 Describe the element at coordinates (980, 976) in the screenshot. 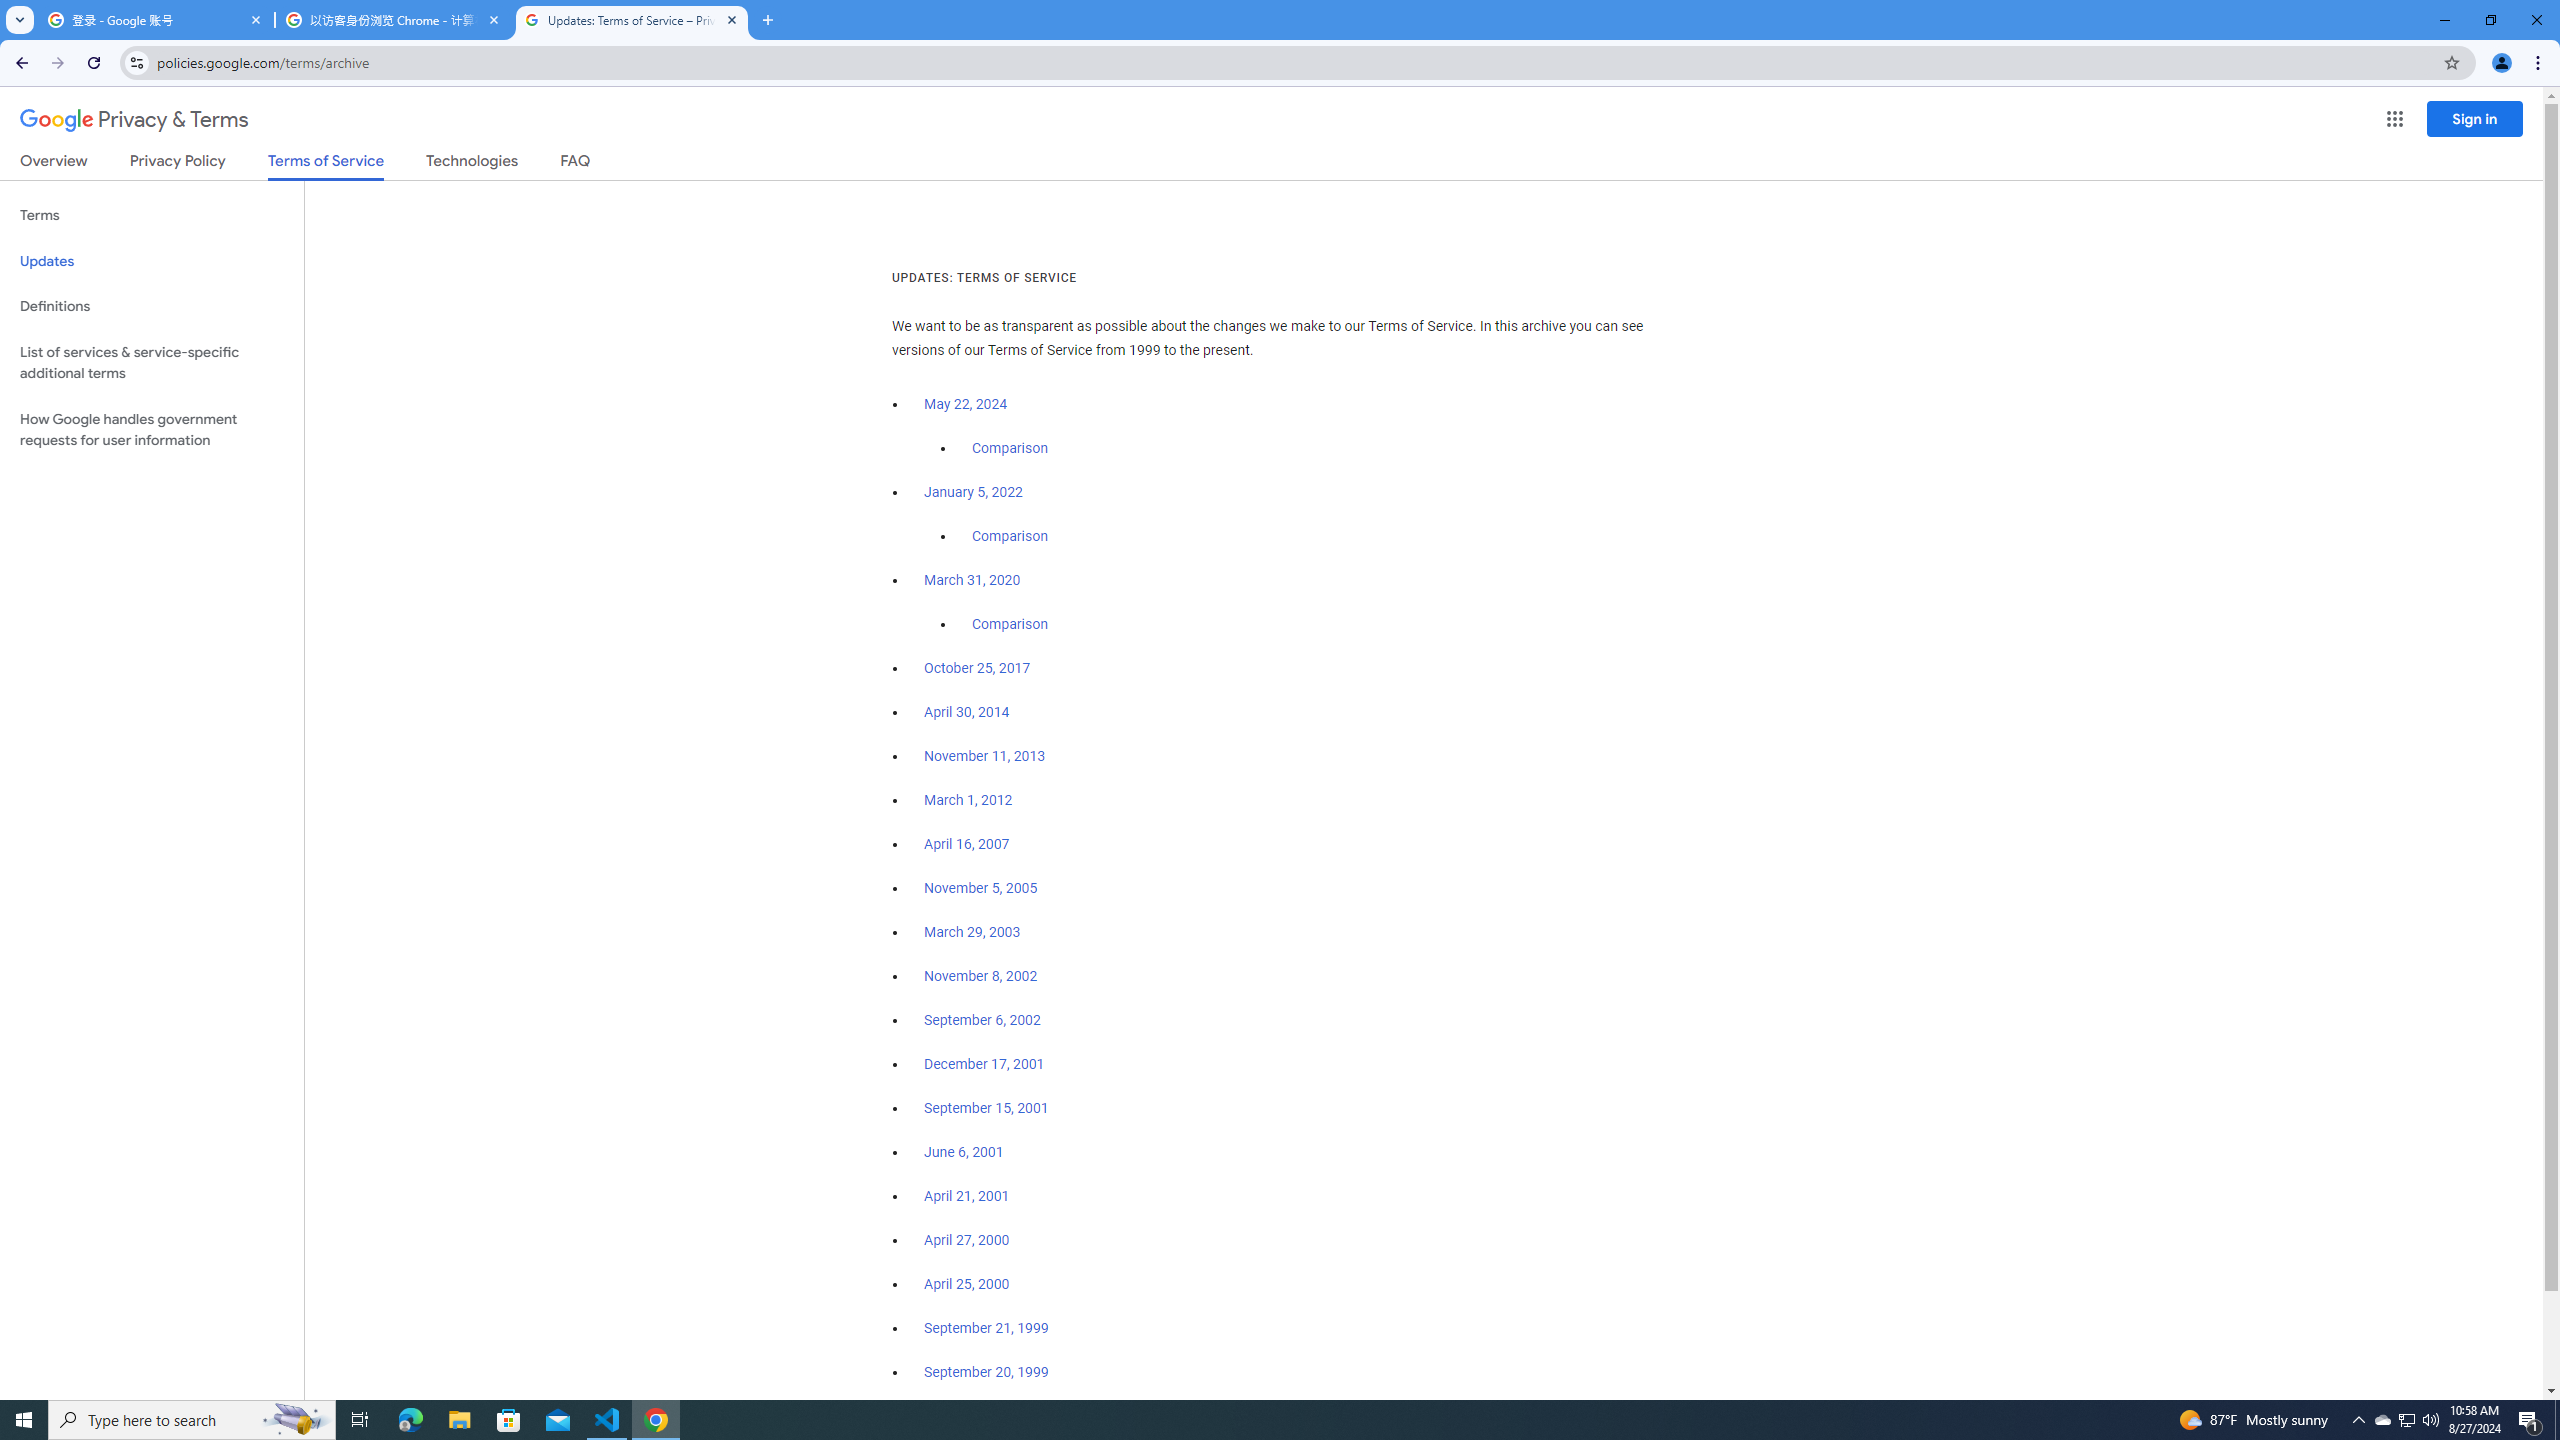

I see `November 8, 2002` at that location.